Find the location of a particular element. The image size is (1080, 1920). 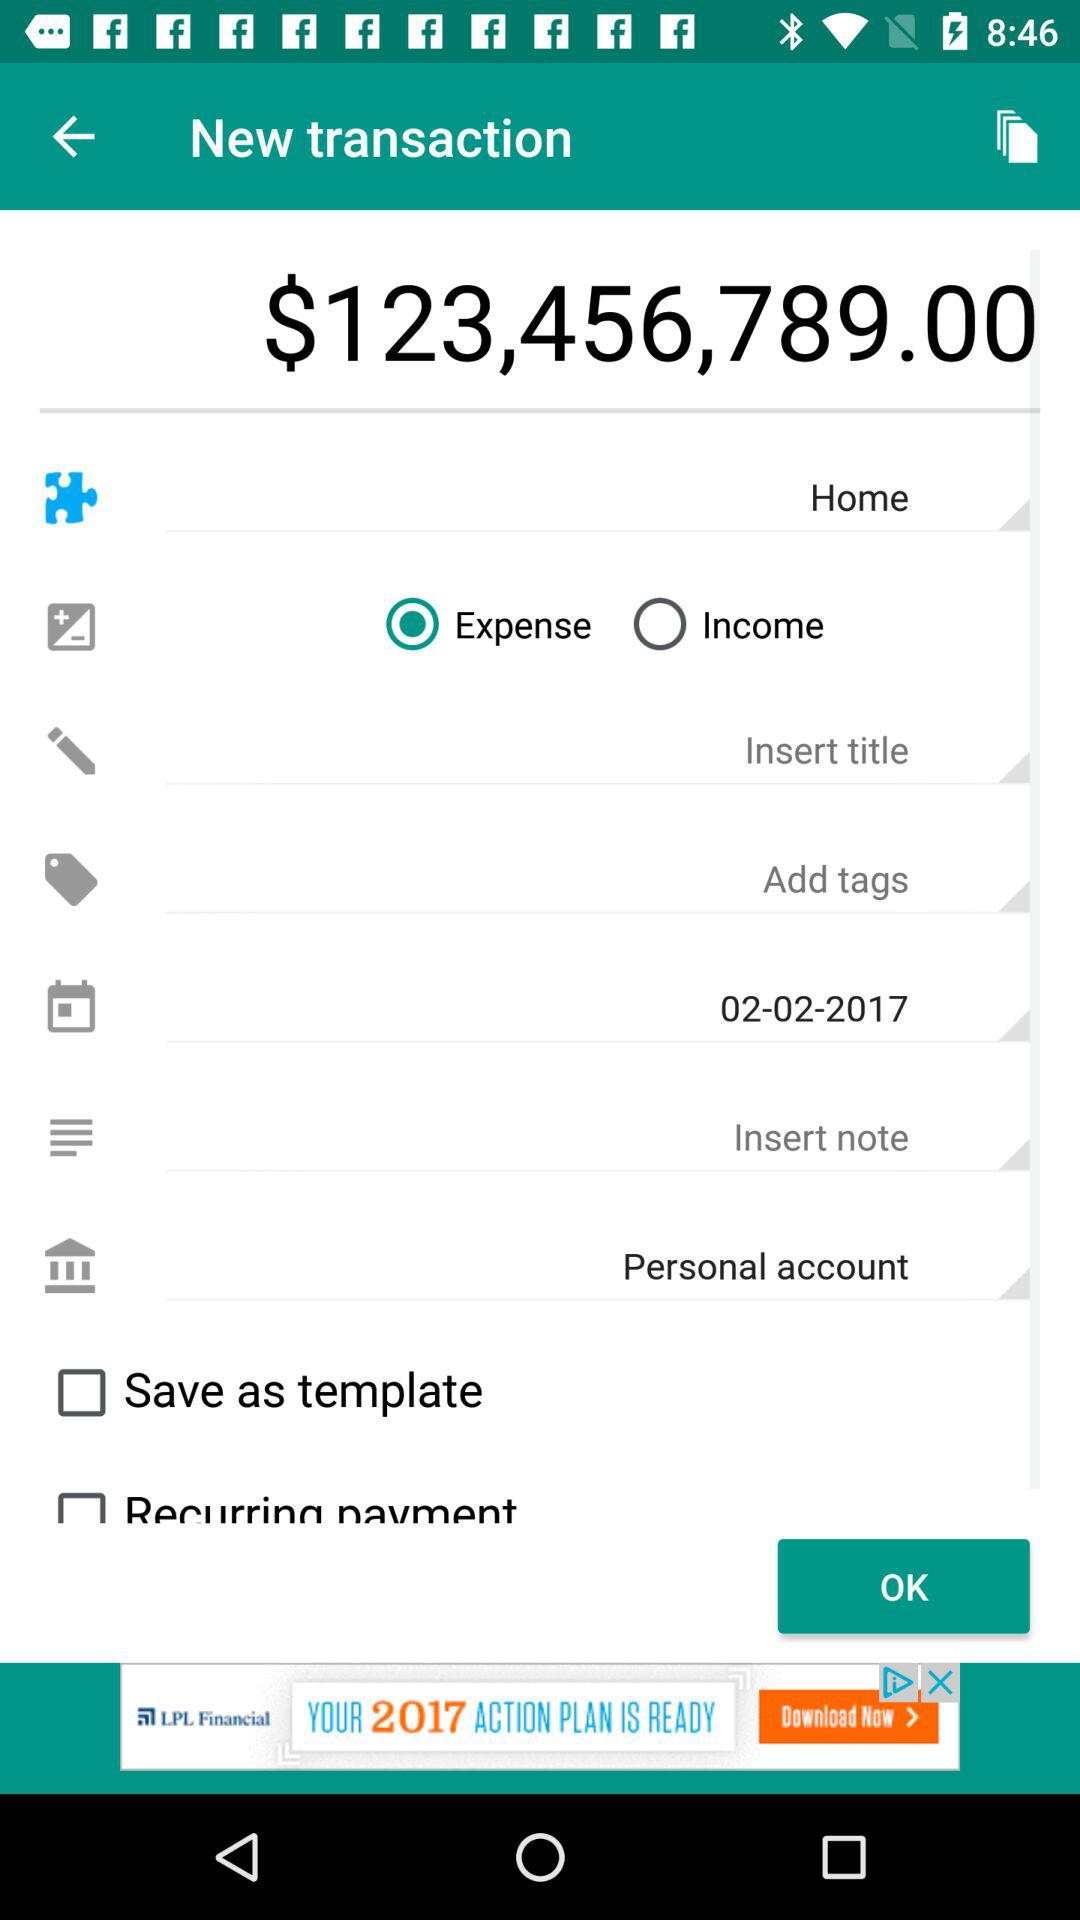

date setting is located at coordinates (70, 1008).